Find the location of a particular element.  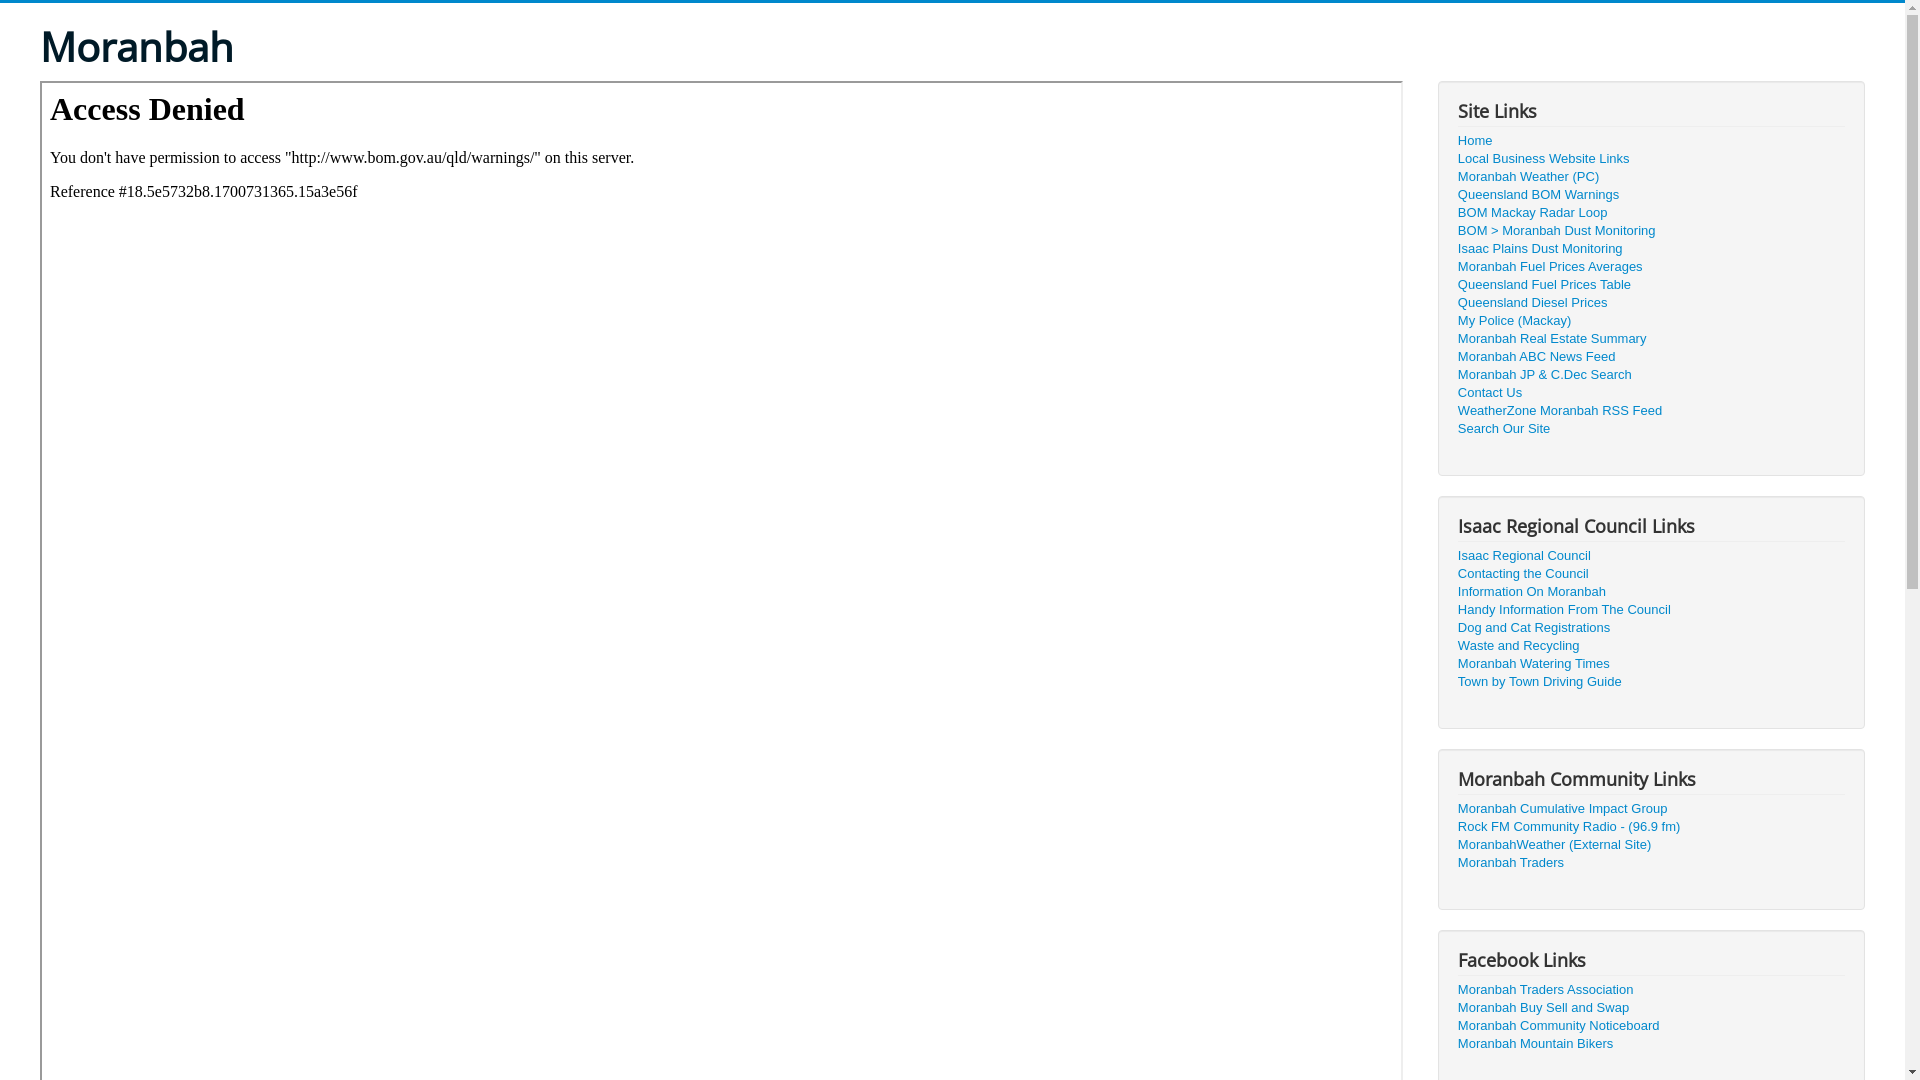

MoranbahWeather (External Site) is located at coordinates (1652, 845).